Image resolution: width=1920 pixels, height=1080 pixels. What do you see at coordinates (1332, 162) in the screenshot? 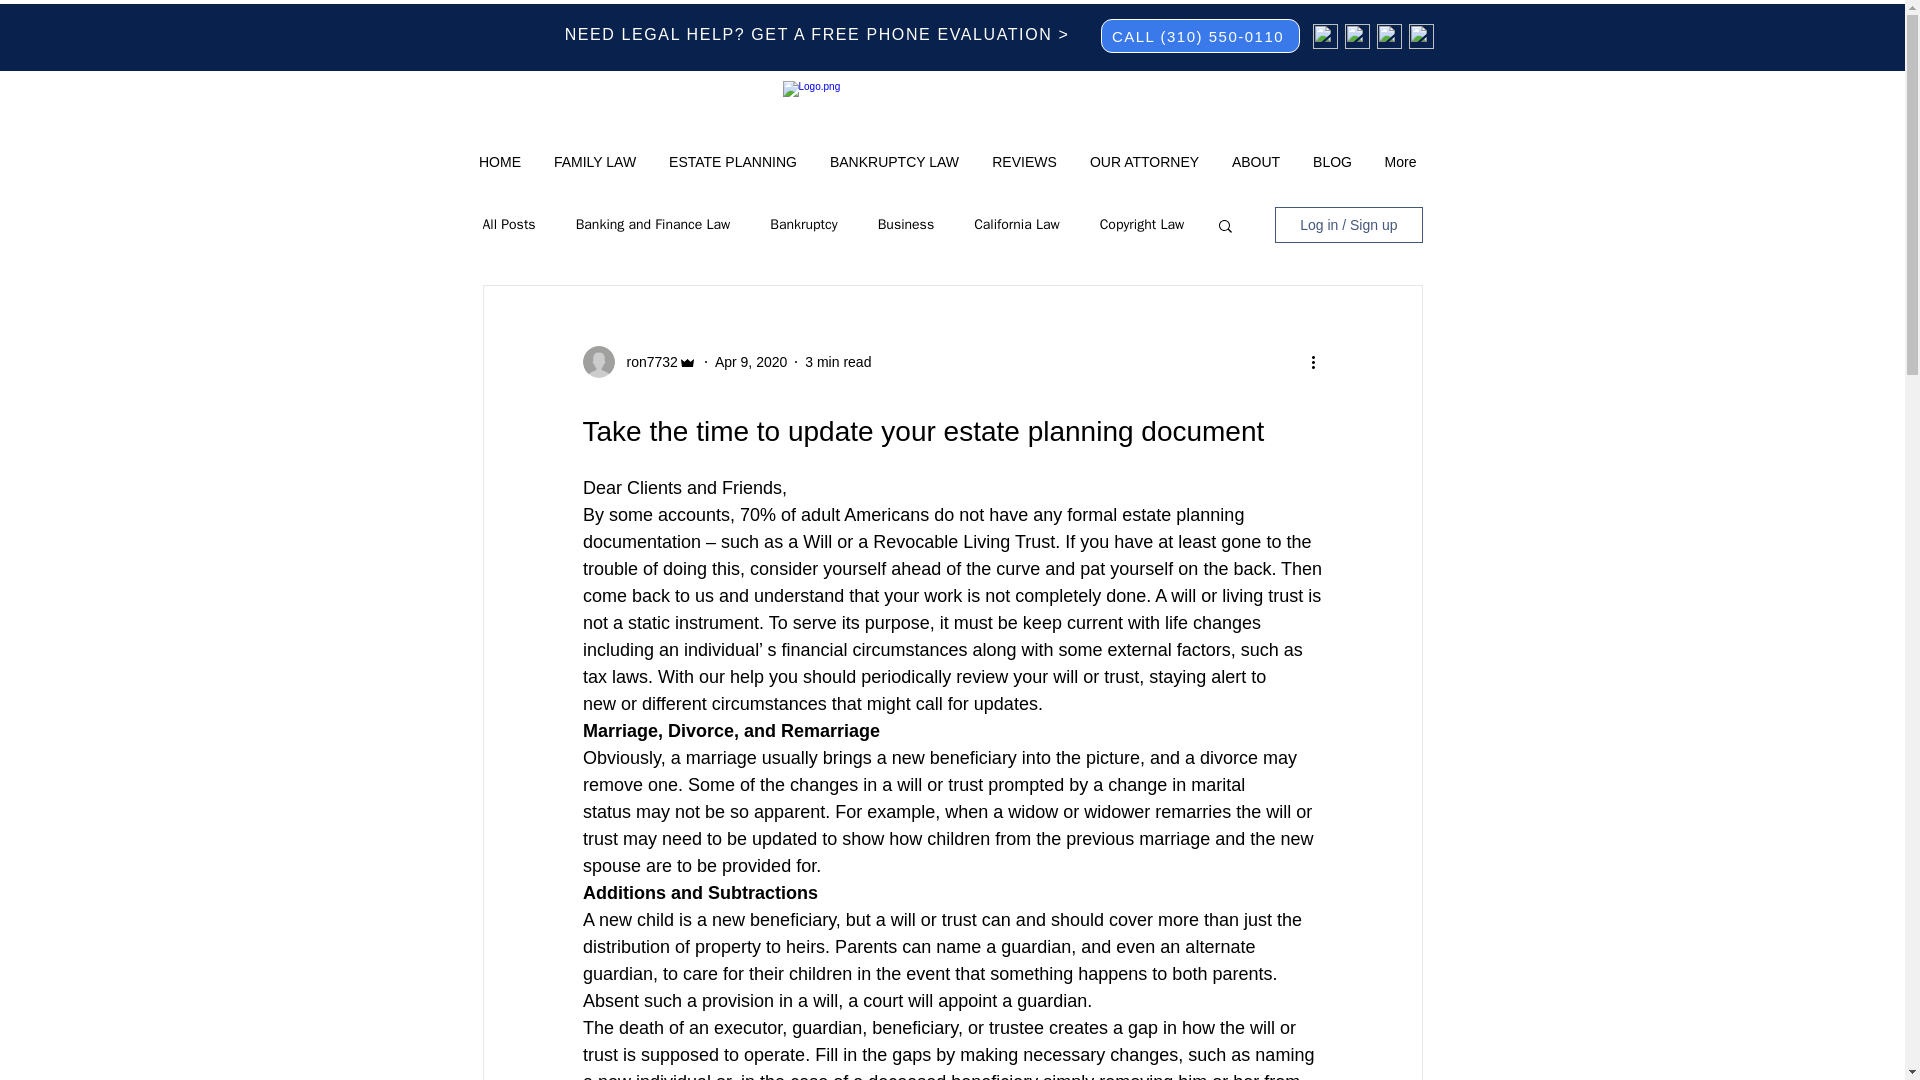
I see `BLOG` at bounding box center [1332, 162].